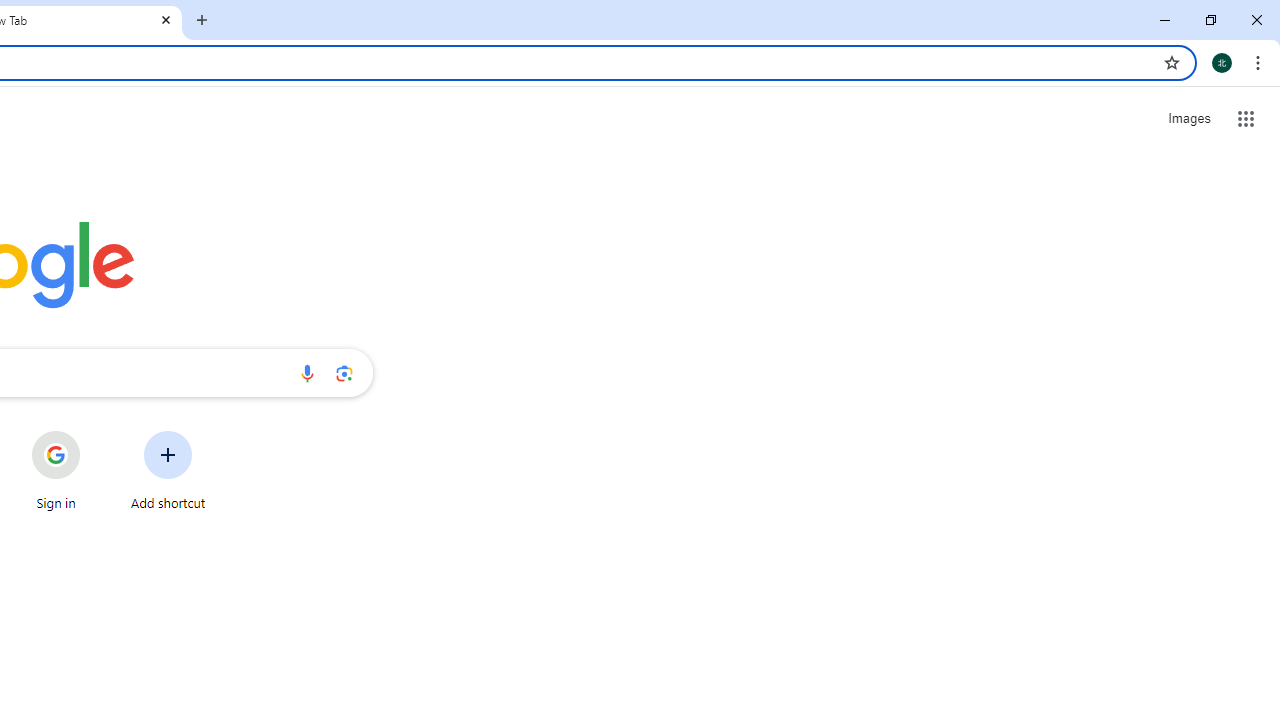 This screenshot has height=720, width=1280. I want to click on Search by voice, so click(307, 372).